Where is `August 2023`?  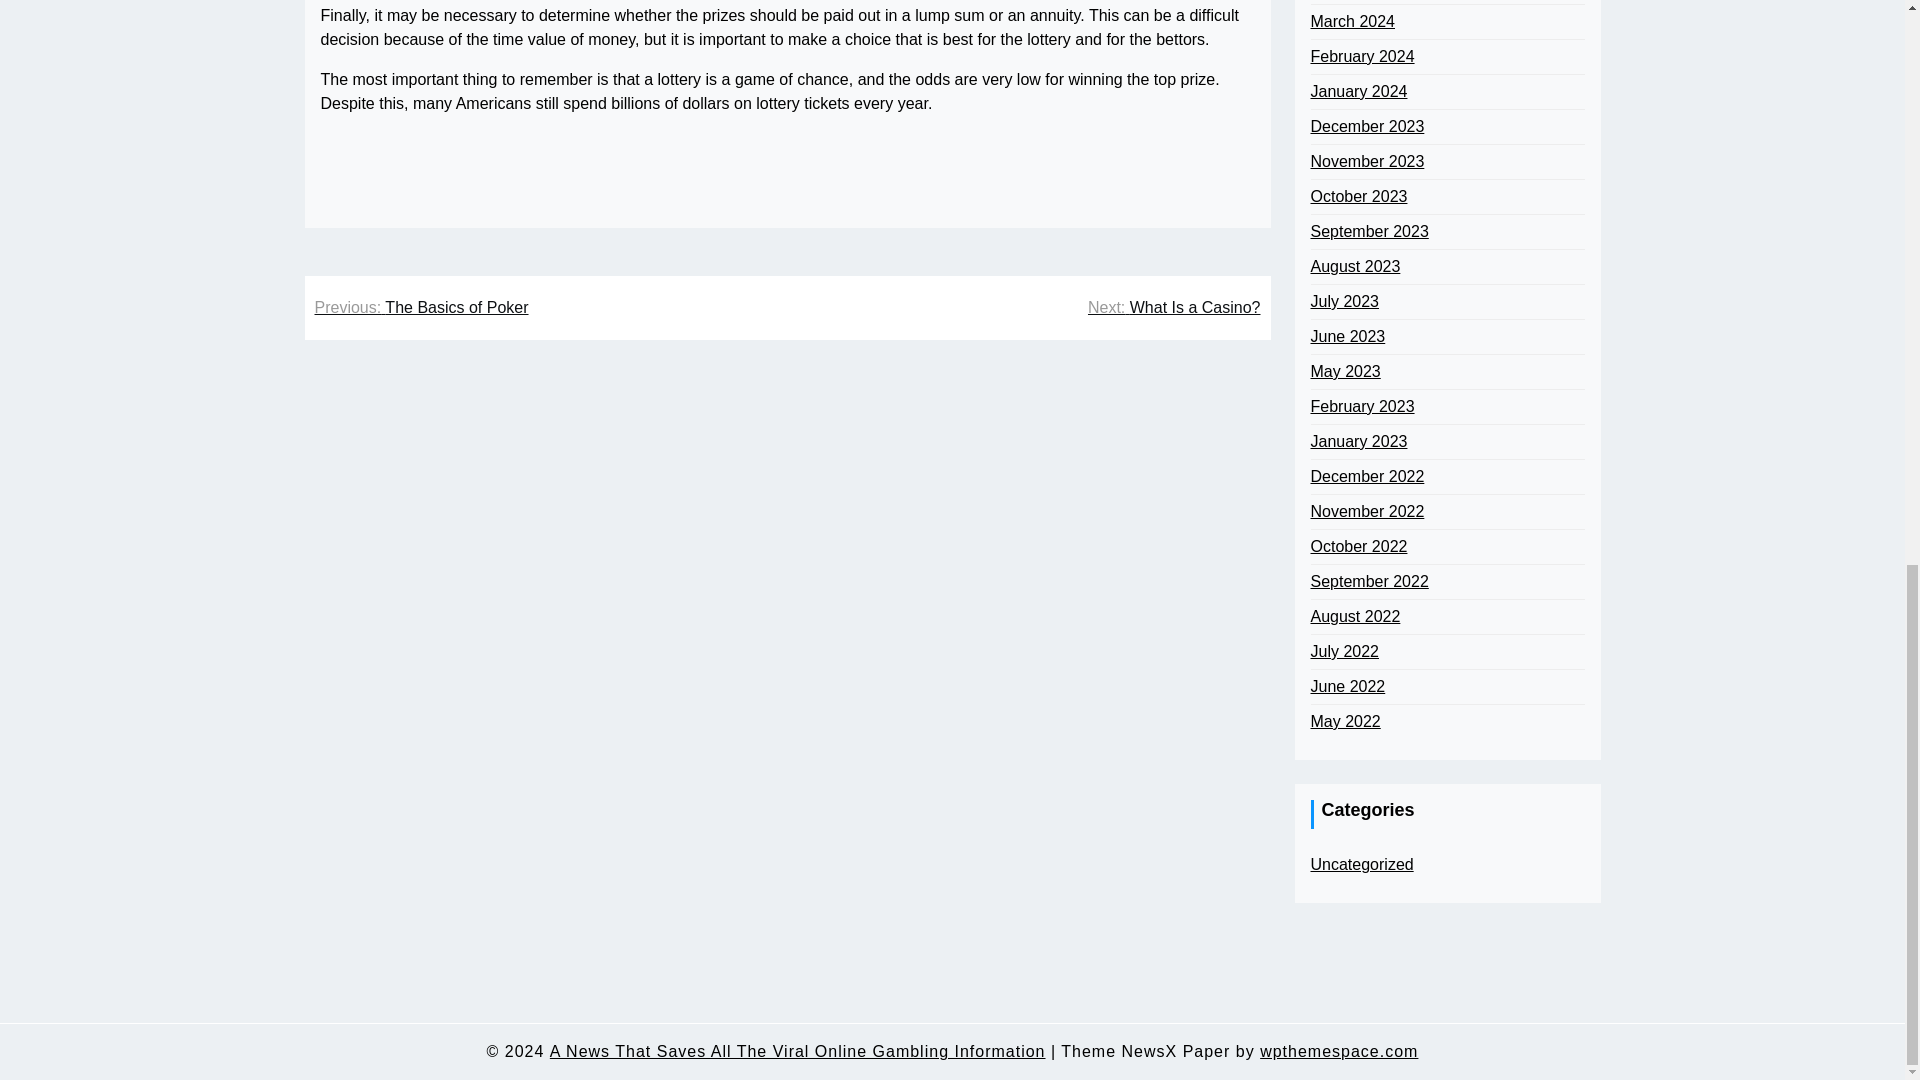 August 2023 is located at coordinates (1354, 266).